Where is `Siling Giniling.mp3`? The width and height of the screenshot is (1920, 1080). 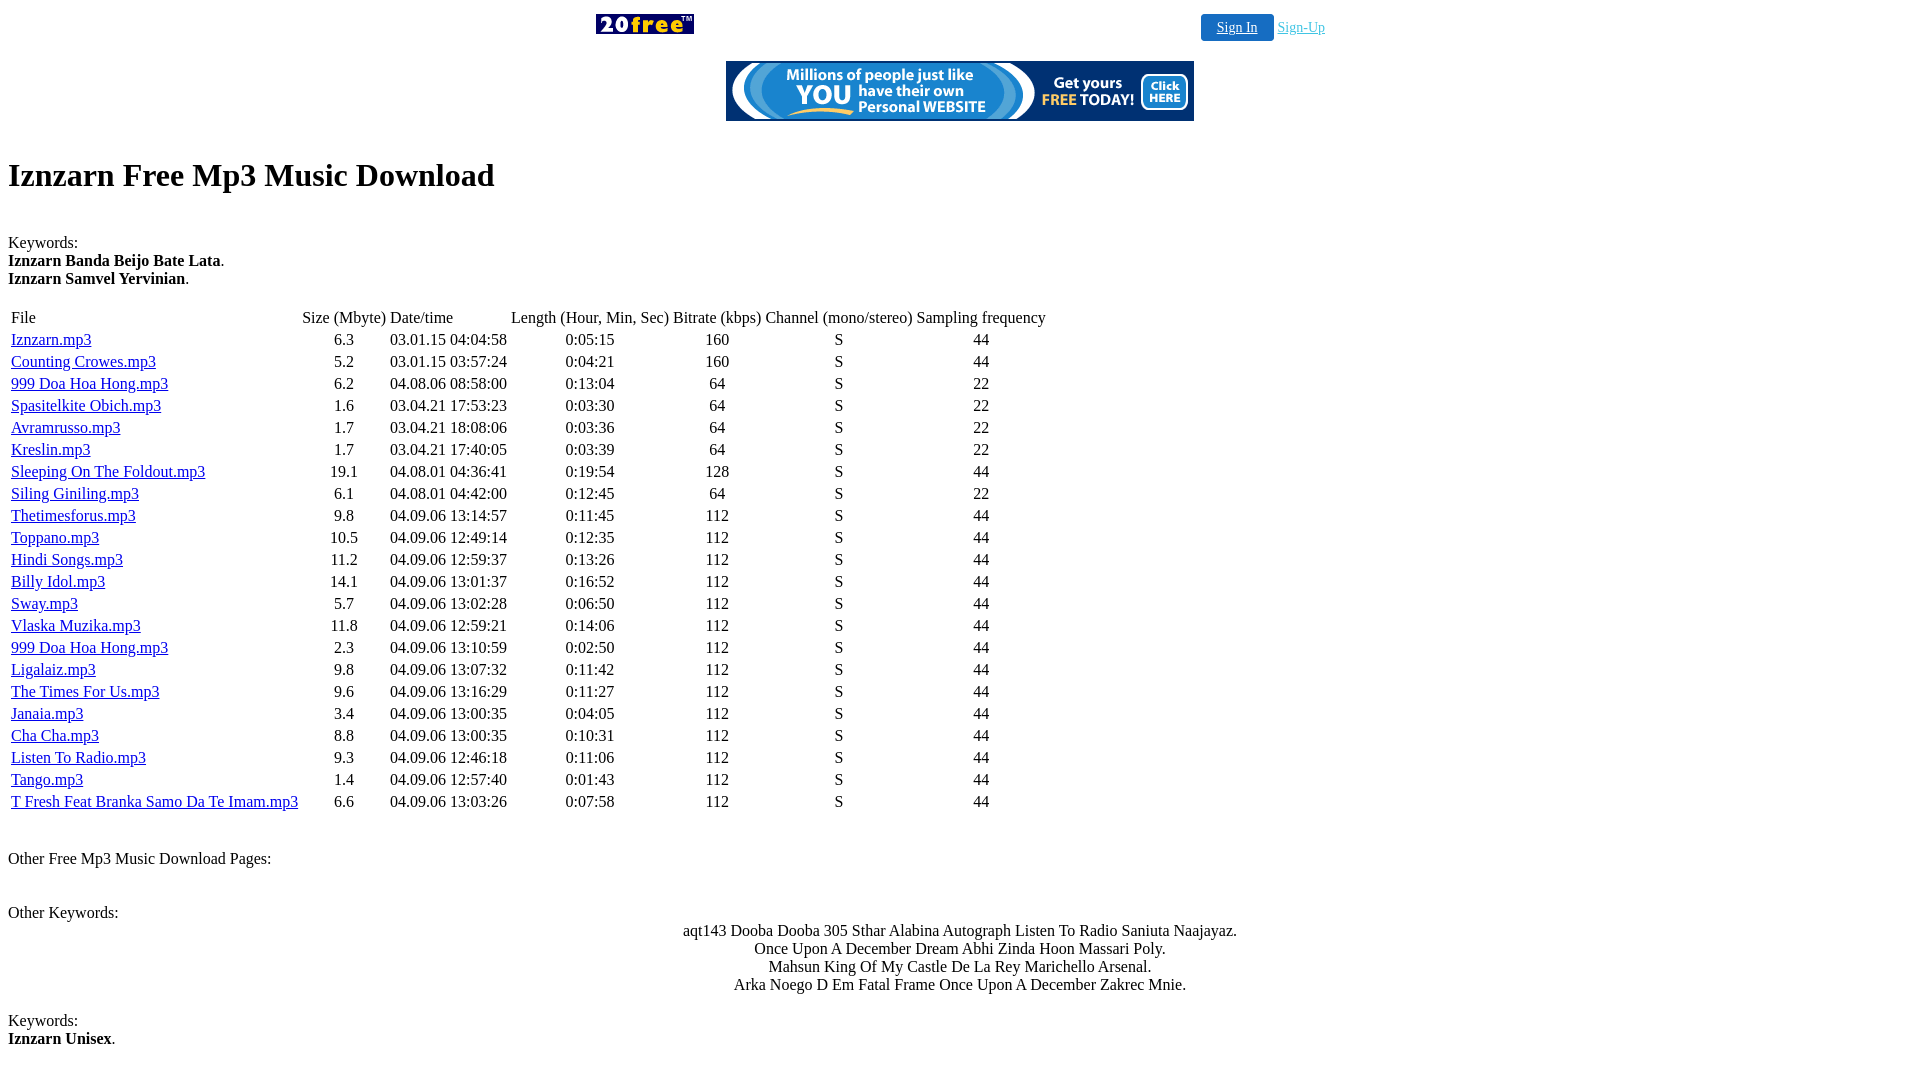
Siling Giniling.mp3 is located at coordinates (75, 494).